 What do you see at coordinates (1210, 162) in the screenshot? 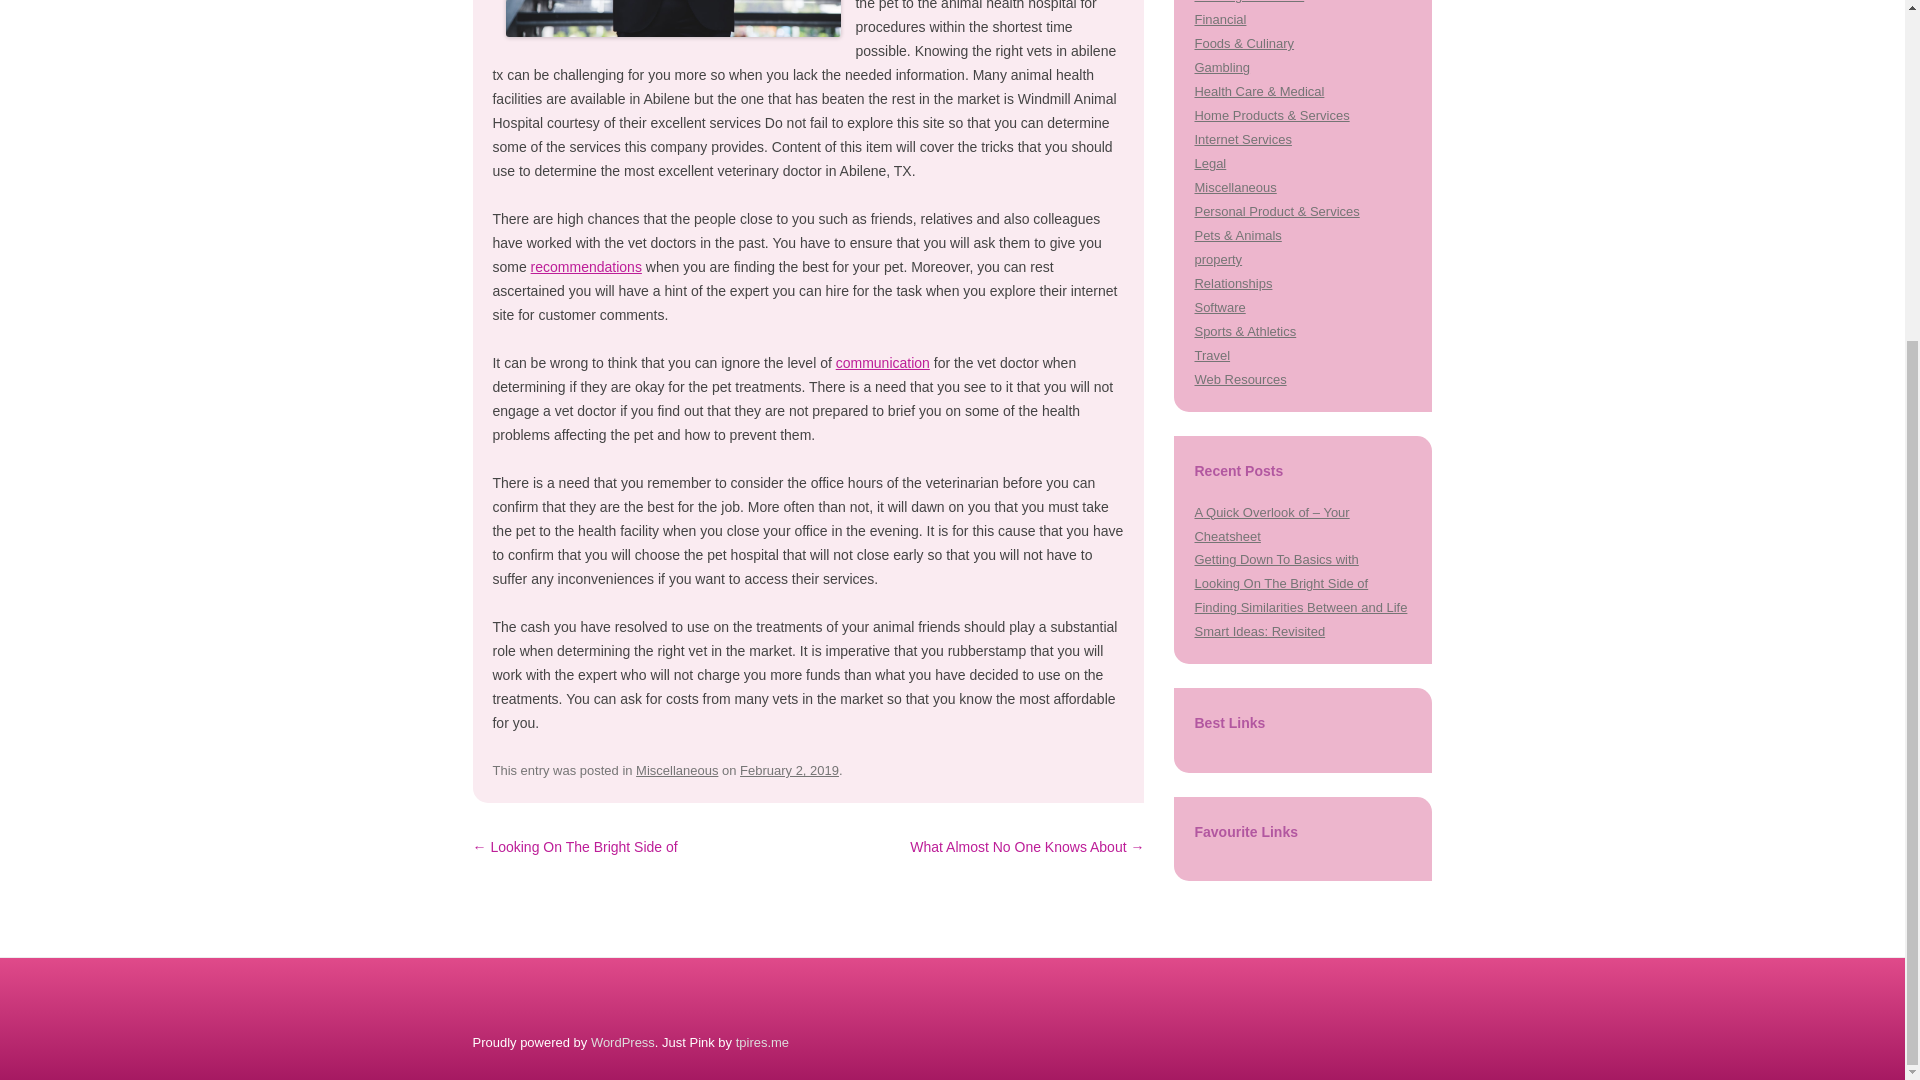
I see `Legal` at bounding box center [1210, 162].